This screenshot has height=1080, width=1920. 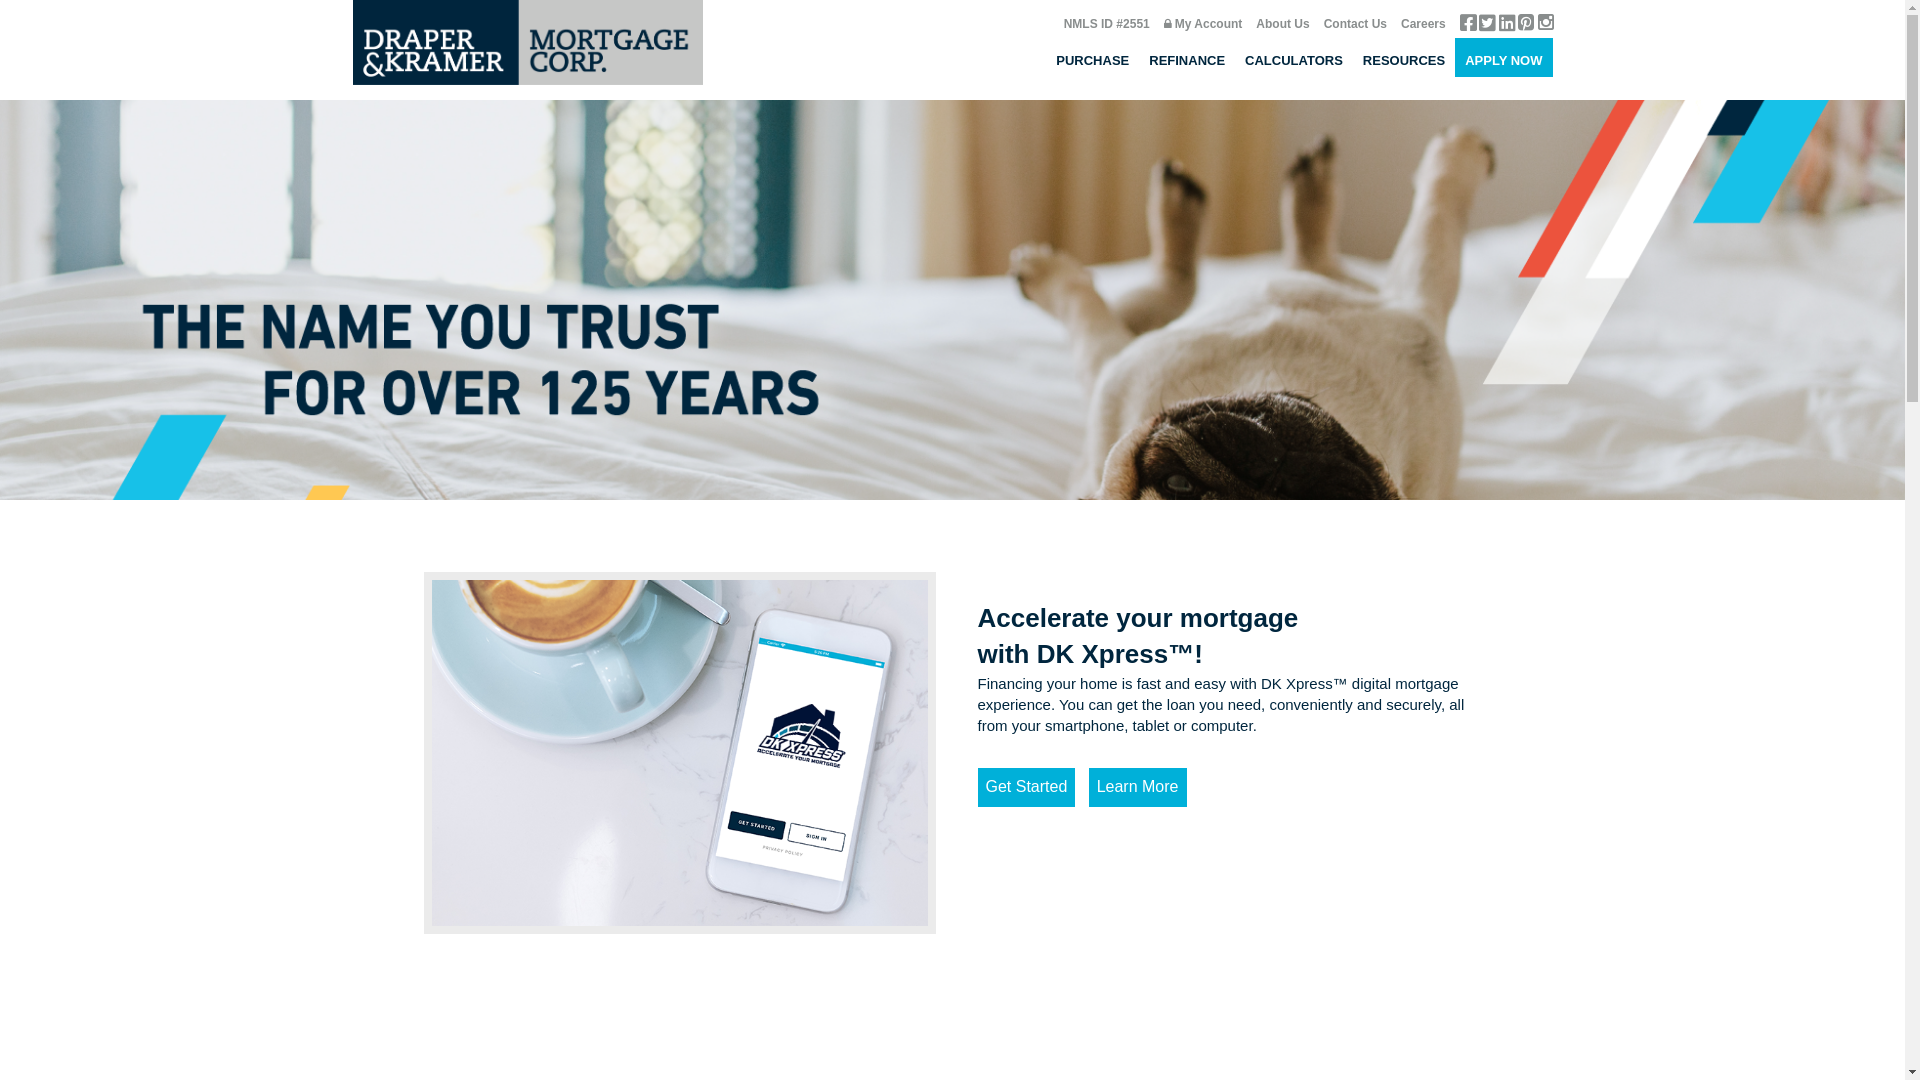 What do you see at coordinates (1356, 24) in the screenshot?
I see `Contact Us` at bounding box center [1356, 24].